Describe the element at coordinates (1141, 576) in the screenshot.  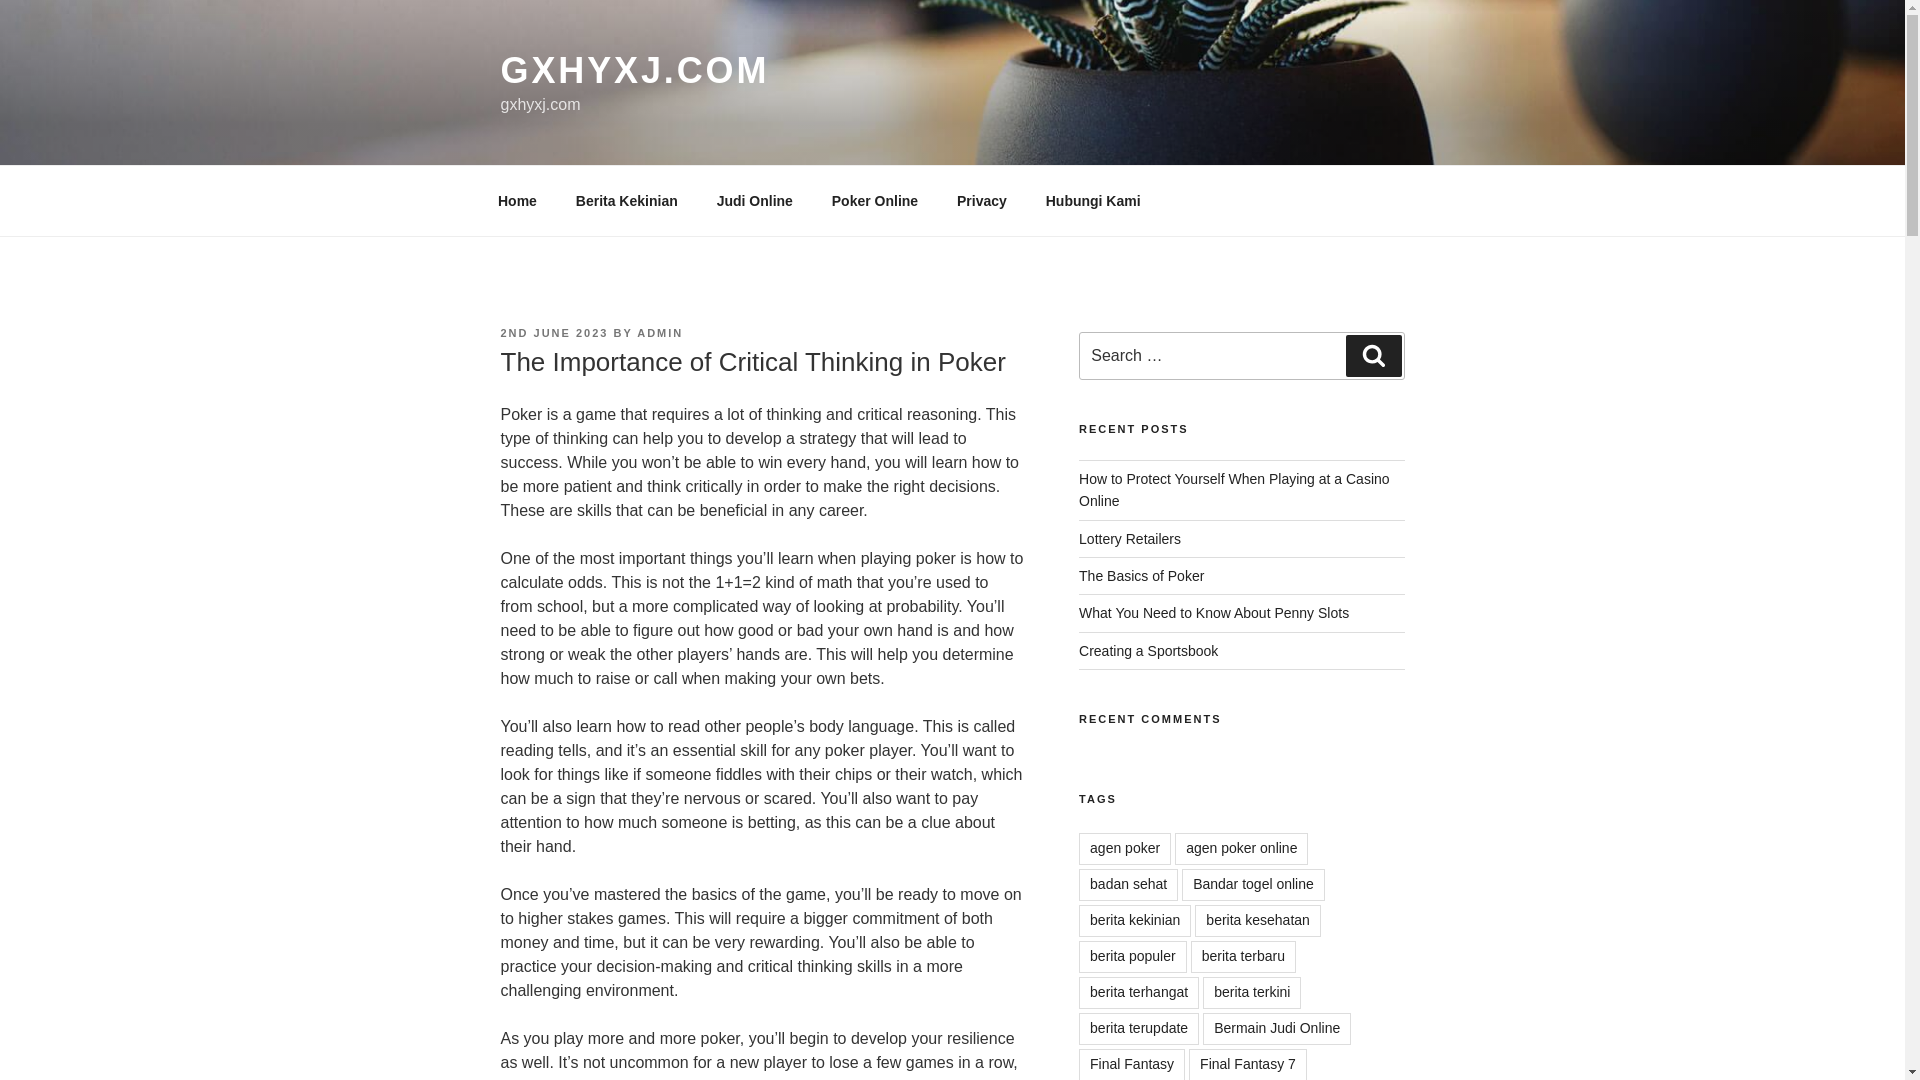
I see `The Basics of Poker` at that location.